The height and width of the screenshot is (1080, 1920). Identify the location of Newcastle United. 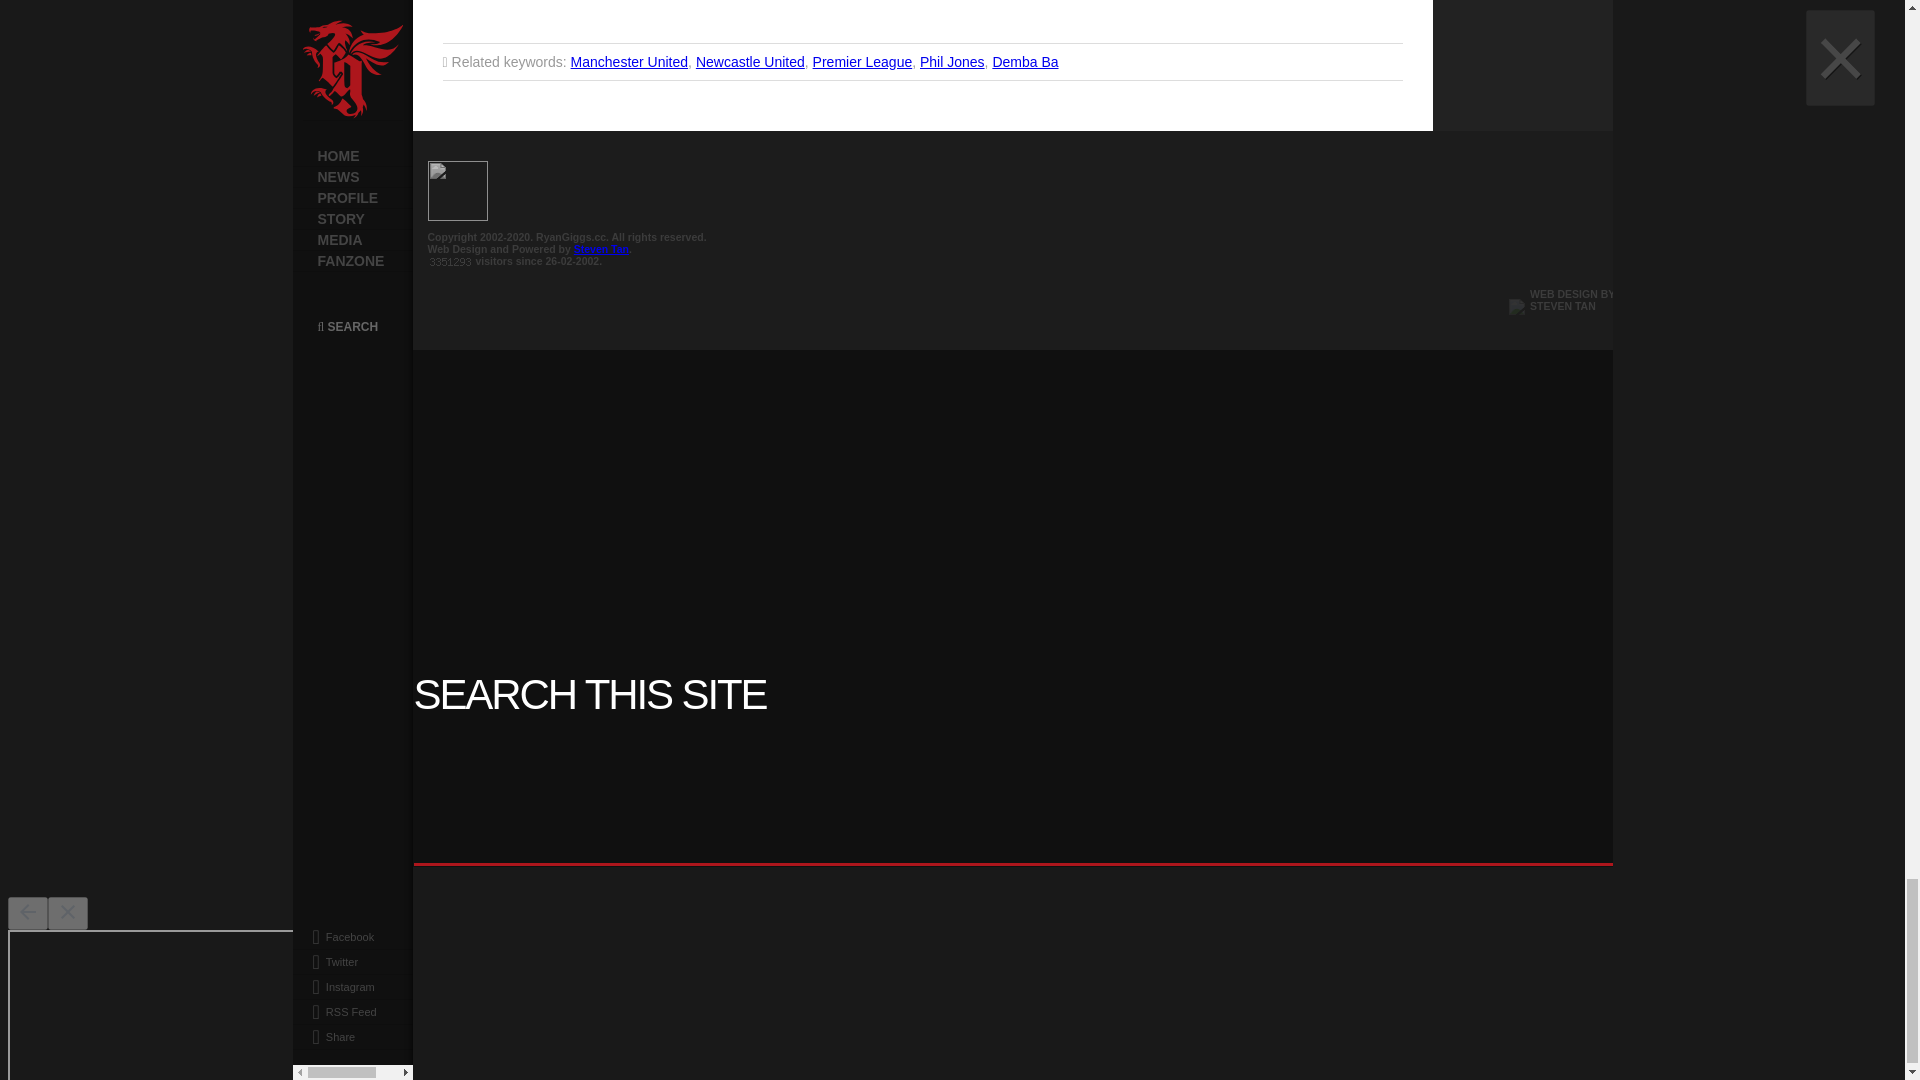
(750, 62).